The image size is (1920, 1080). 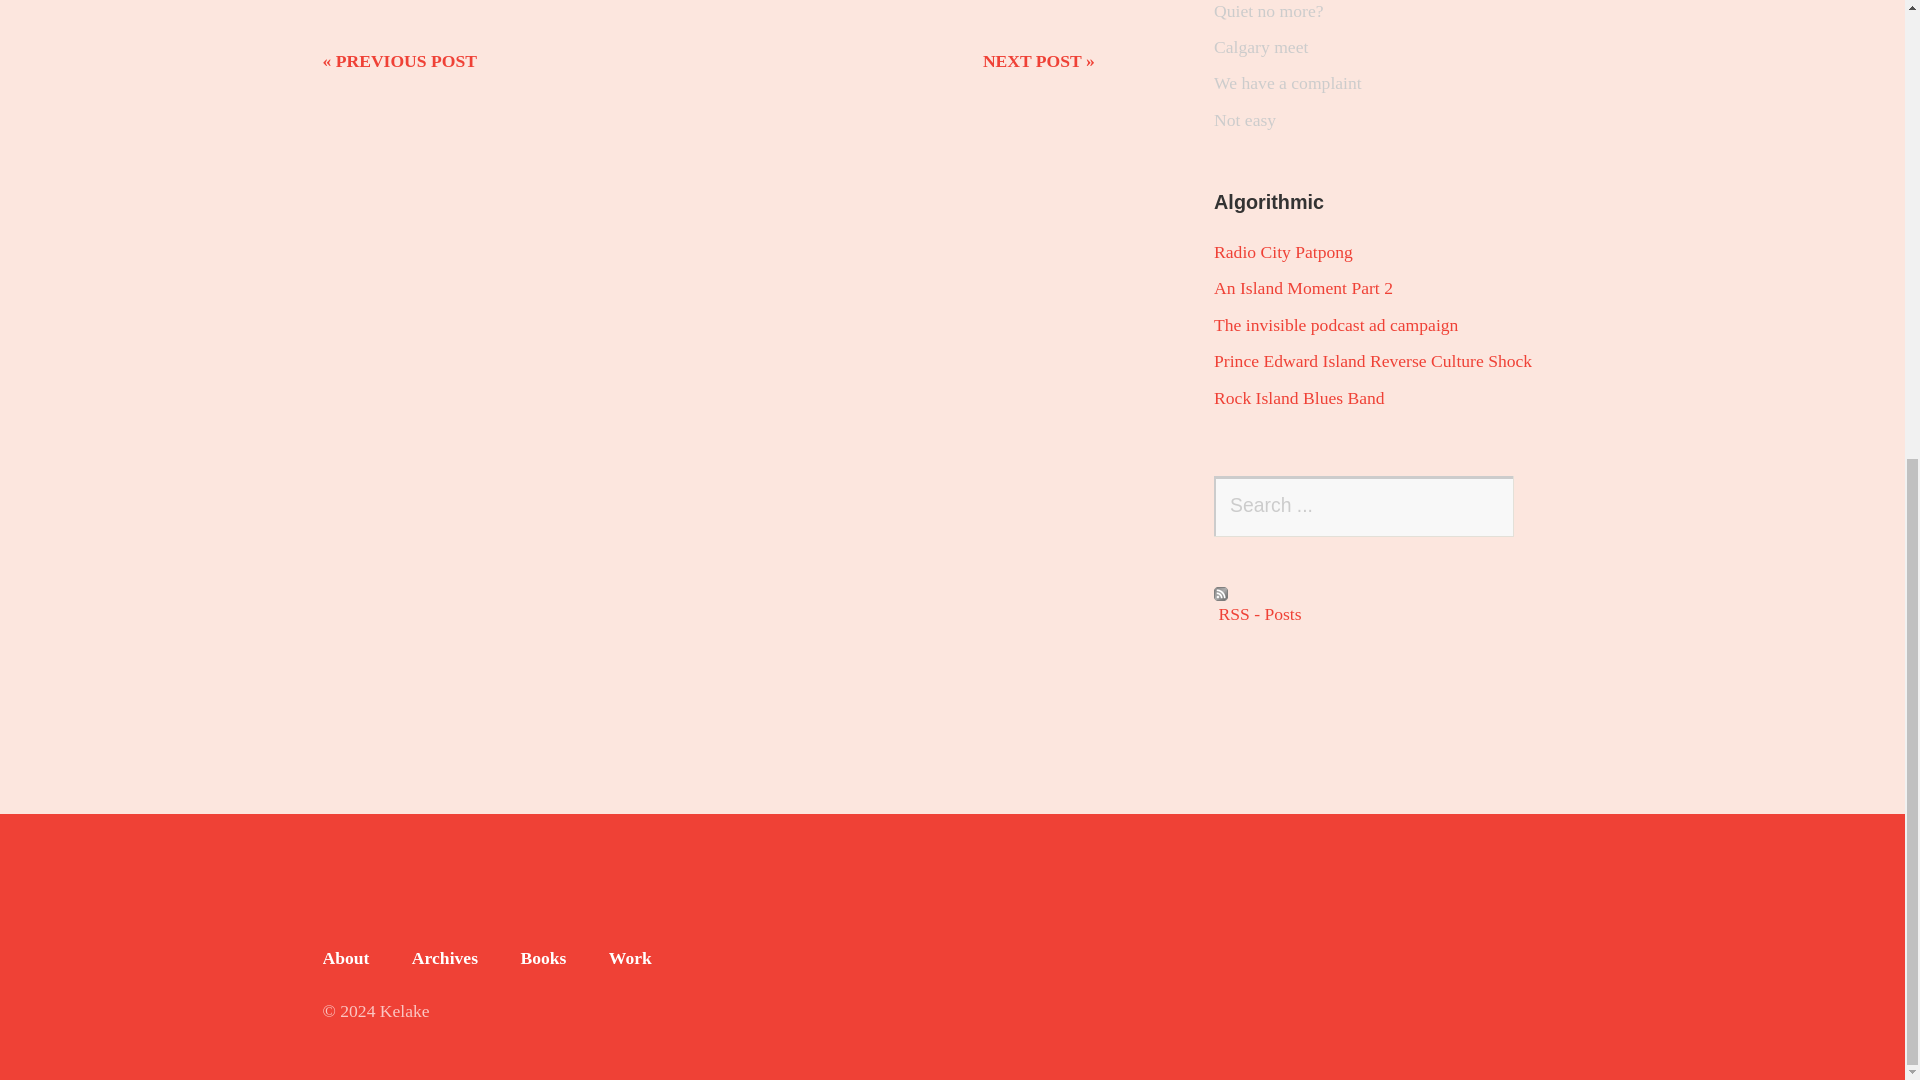 I want to click on  RSS - Posts, so click(x=1394, y=606).